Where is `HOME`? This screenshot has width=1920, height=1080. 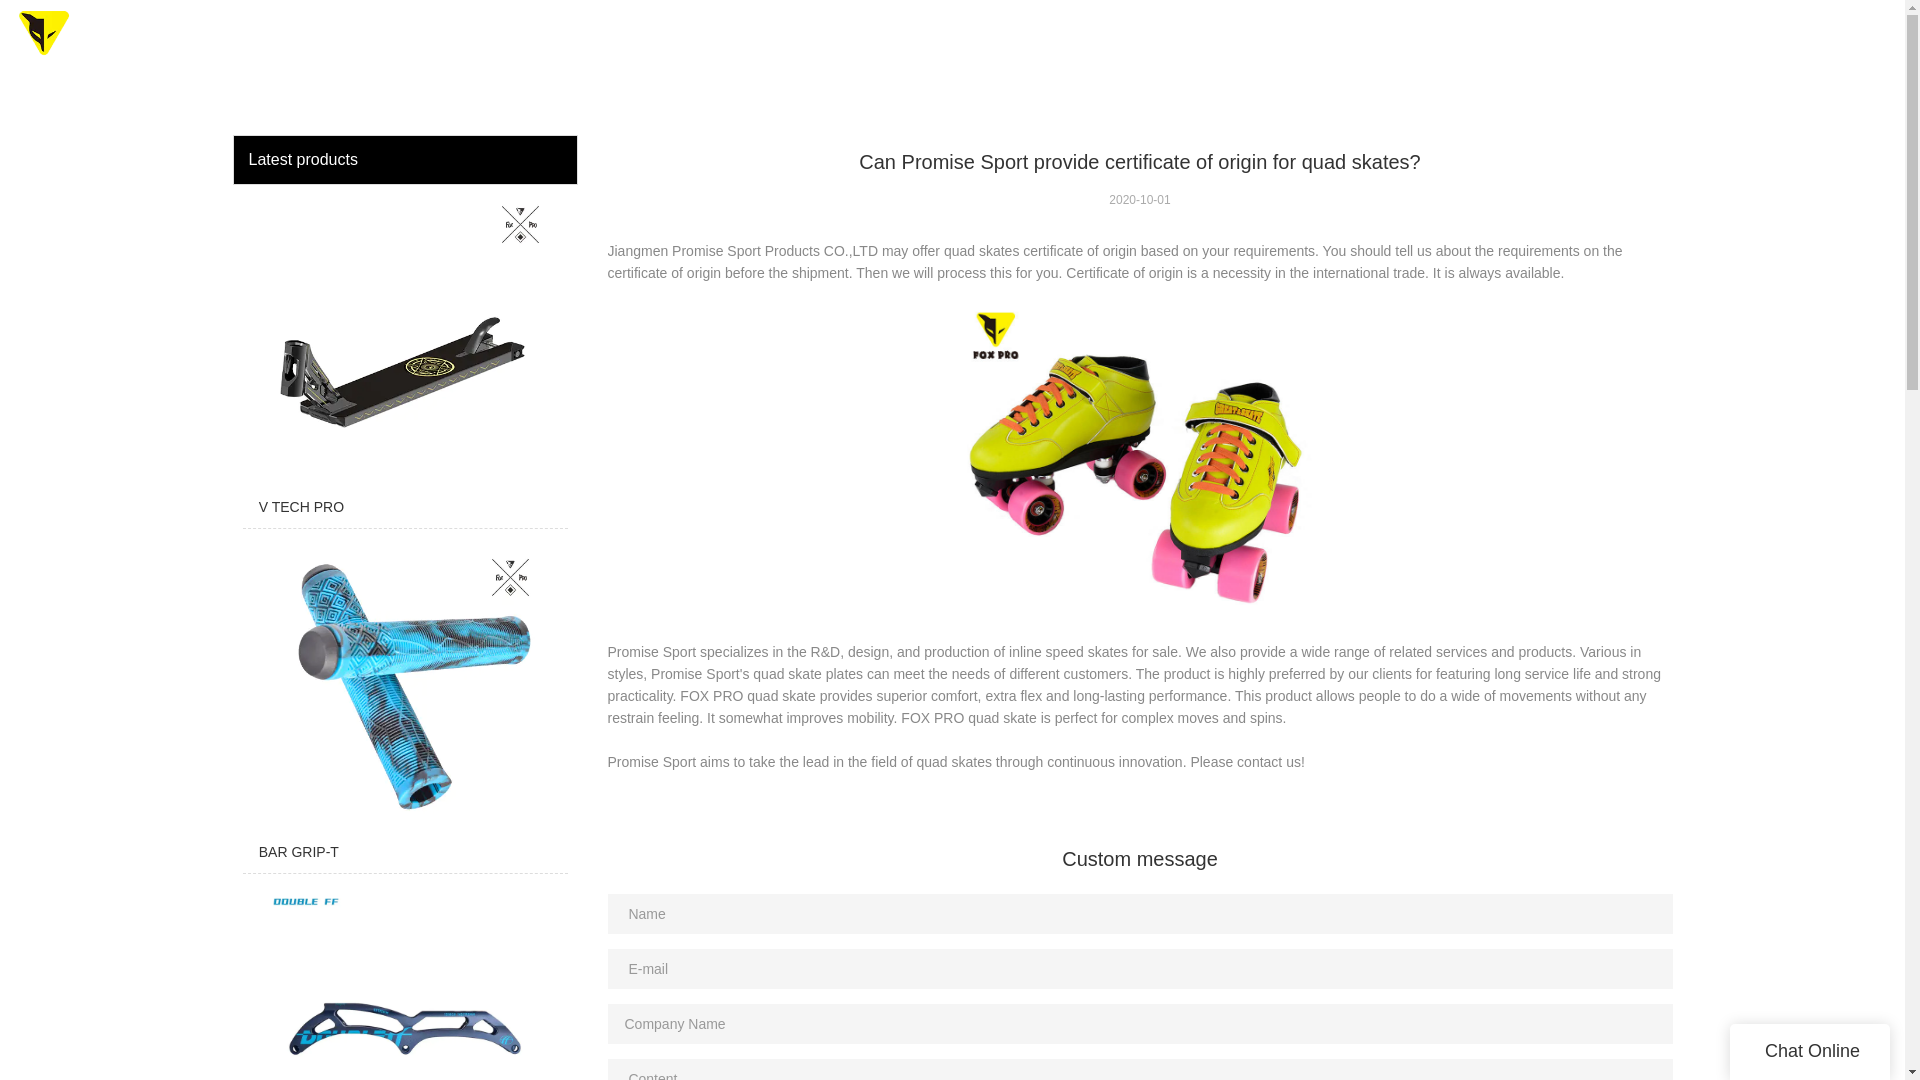
HOME is located at coordinates (956, 40).